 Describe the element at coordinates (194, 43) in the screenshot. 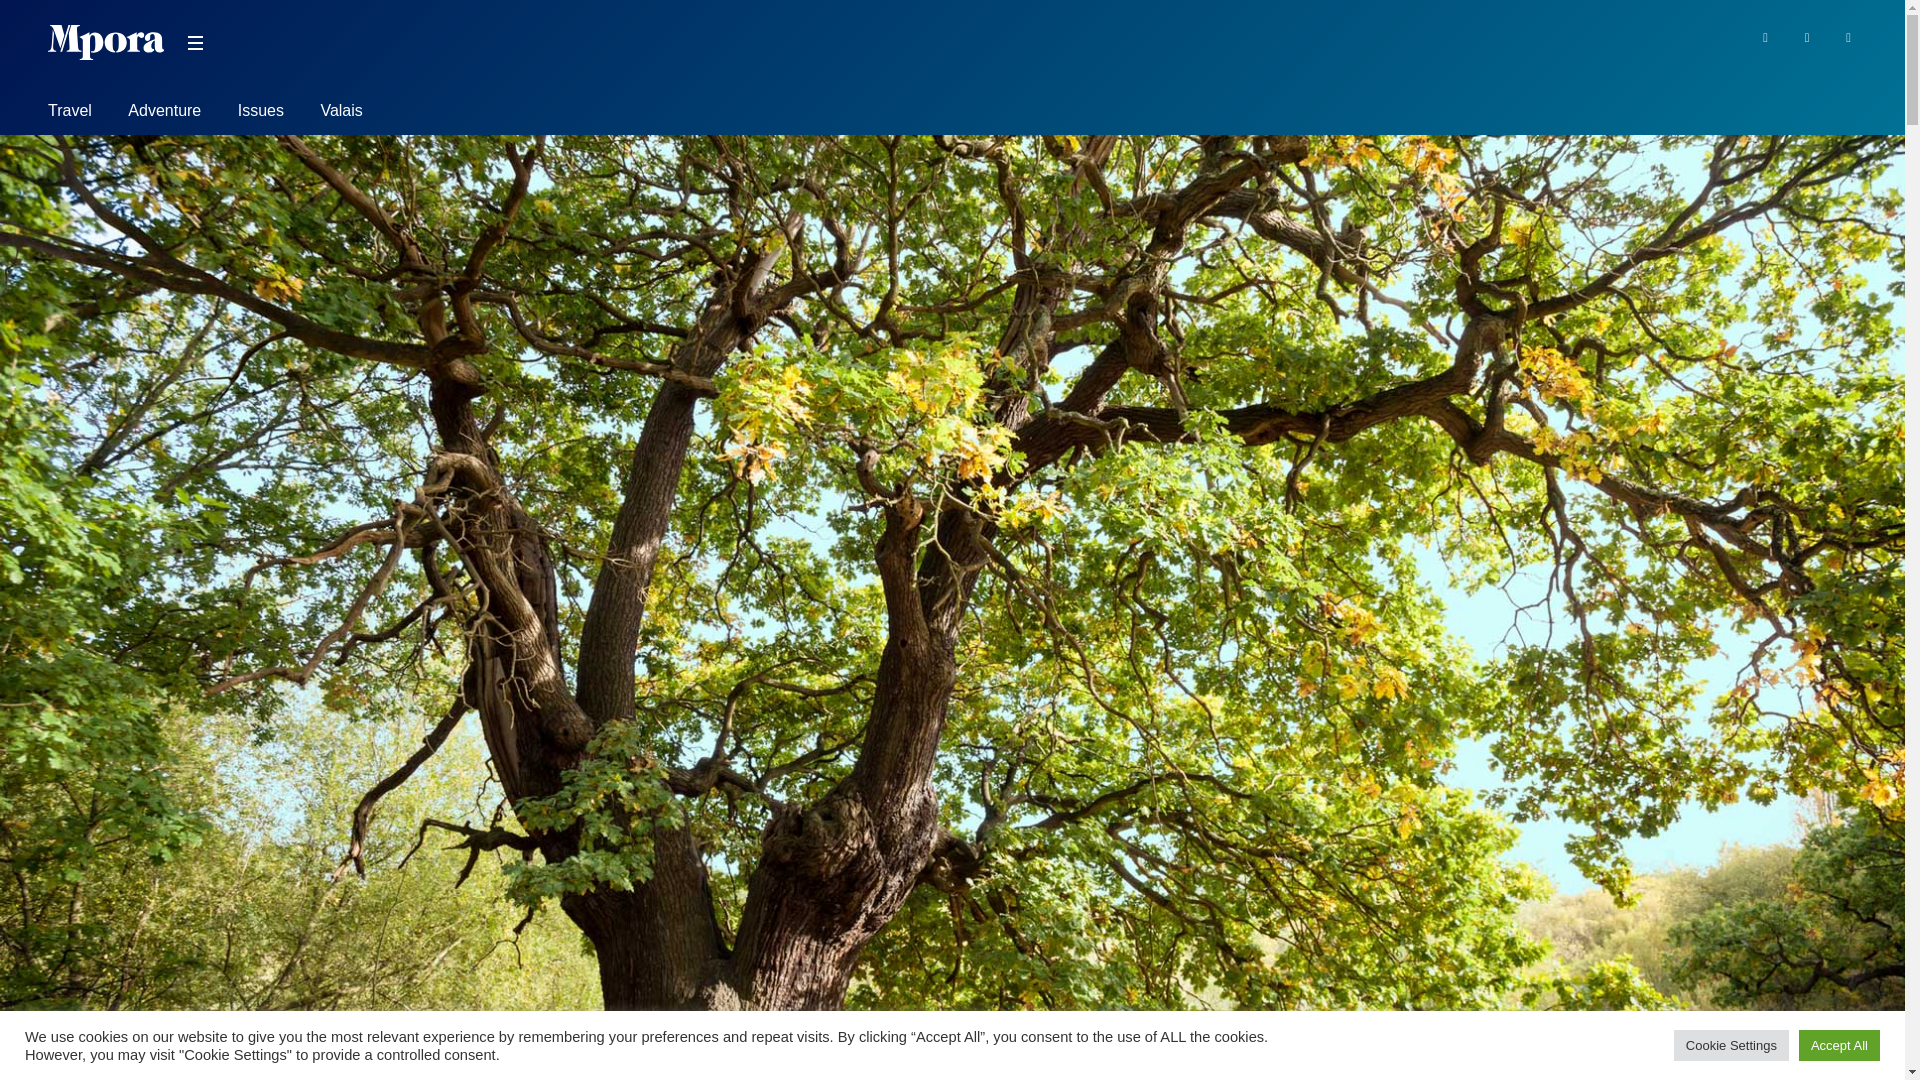

I see `Menu` at that location.